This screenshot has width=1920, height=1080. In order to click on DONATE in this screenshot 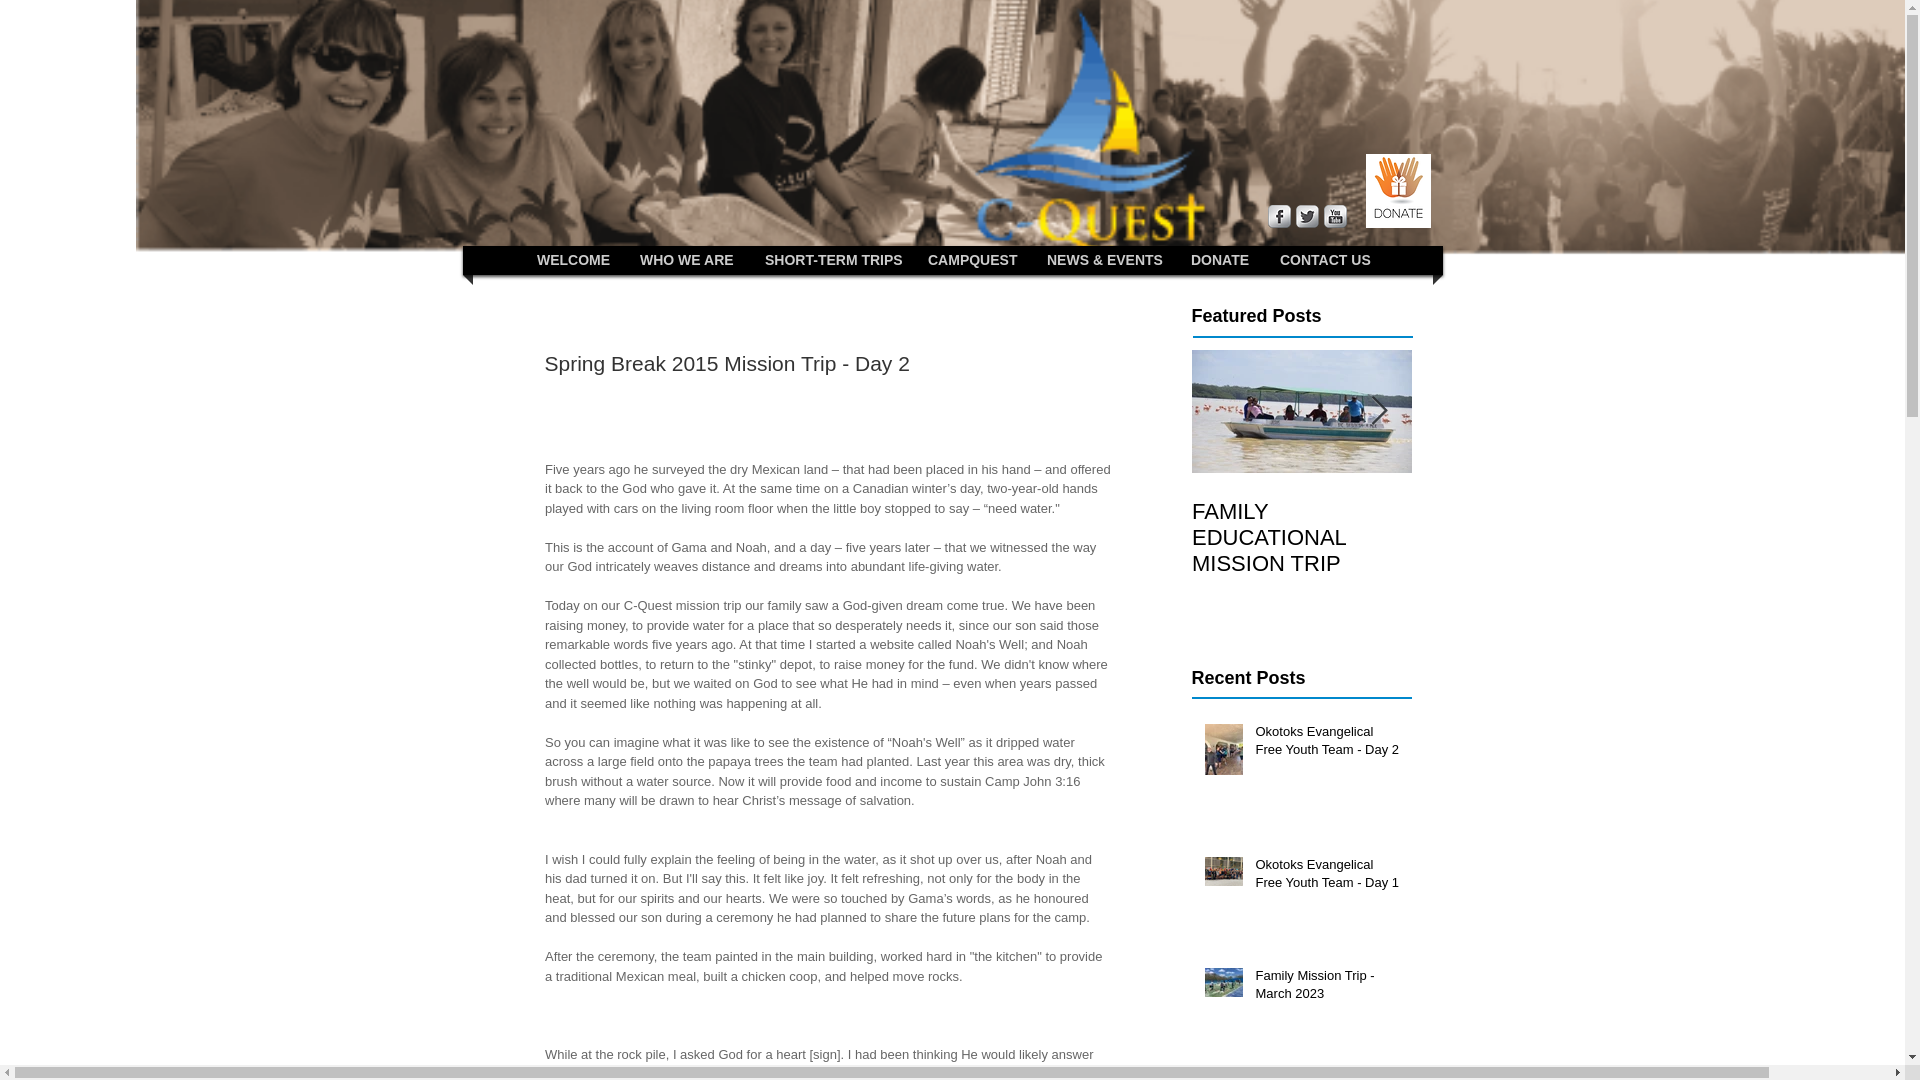, I will do `click(1220, 260)`.